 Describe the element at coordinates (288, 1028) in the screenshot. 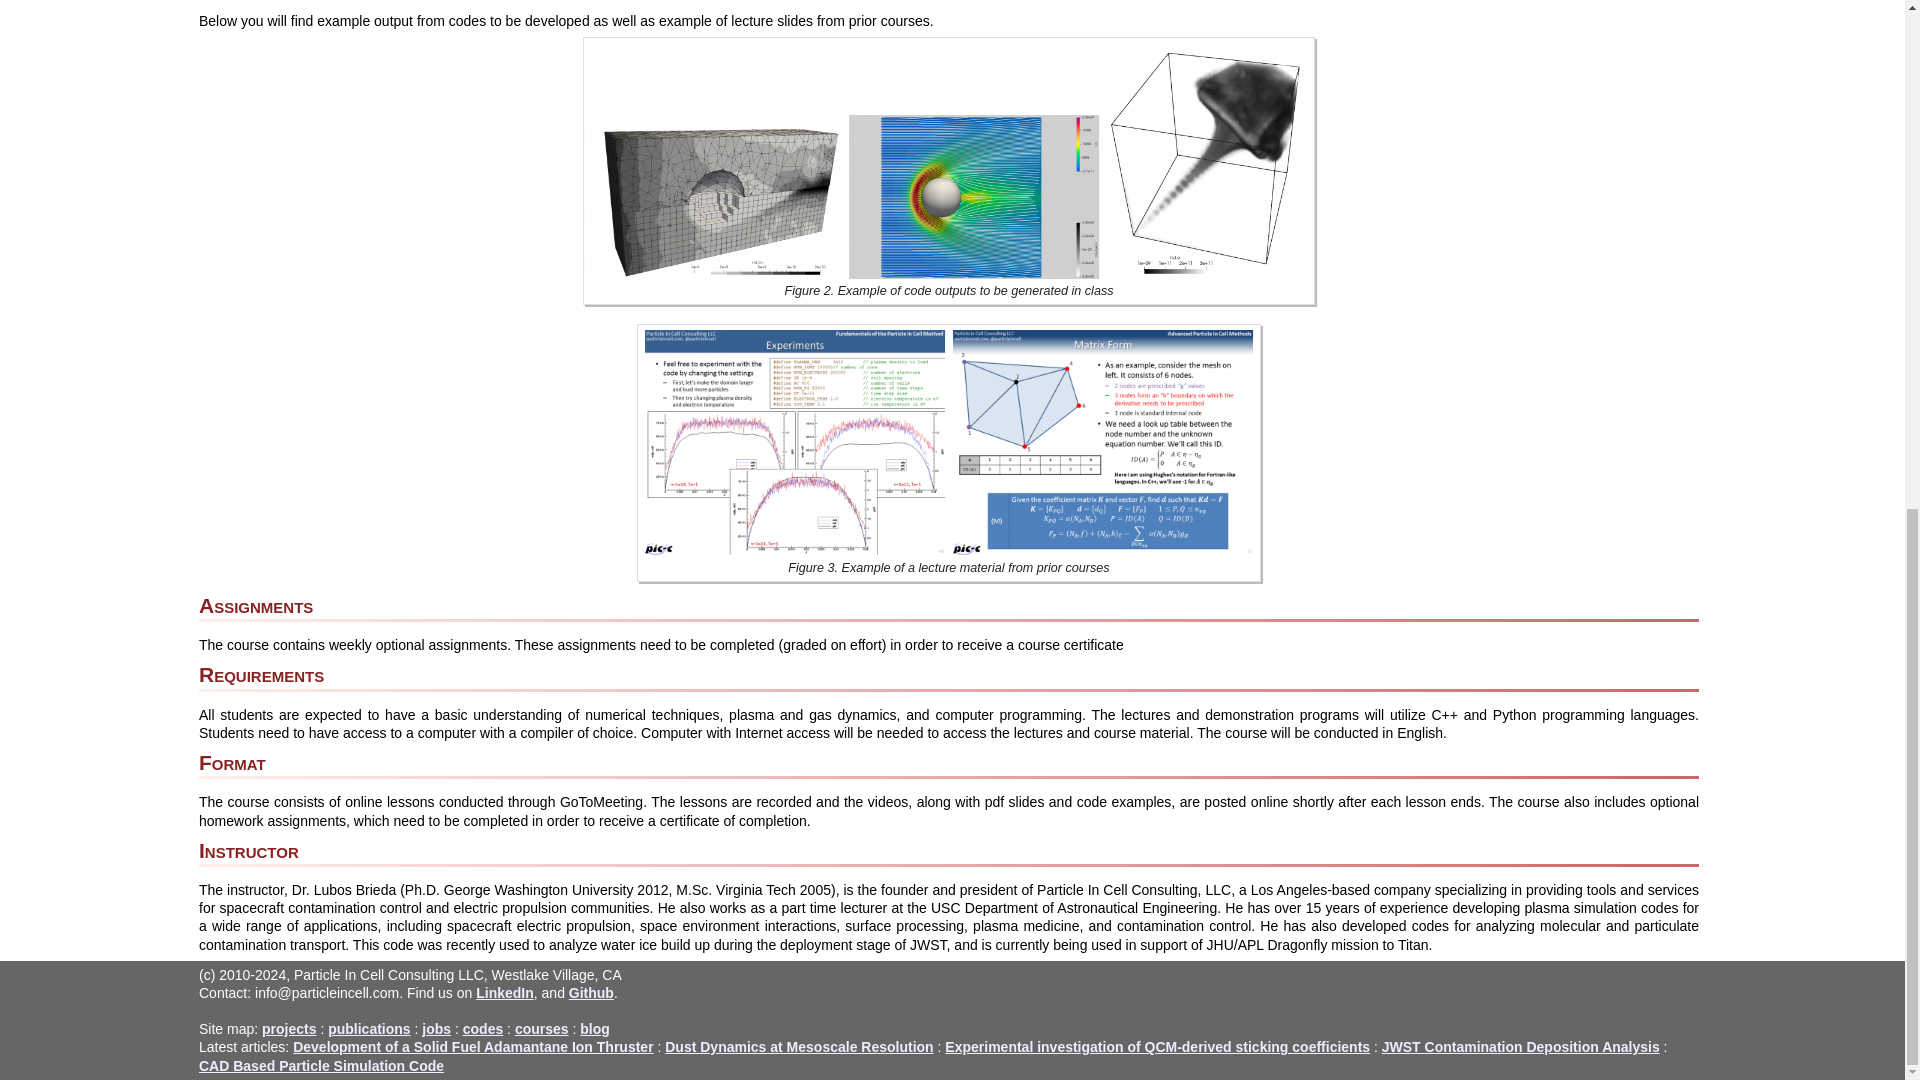

I see `projects` at that location.